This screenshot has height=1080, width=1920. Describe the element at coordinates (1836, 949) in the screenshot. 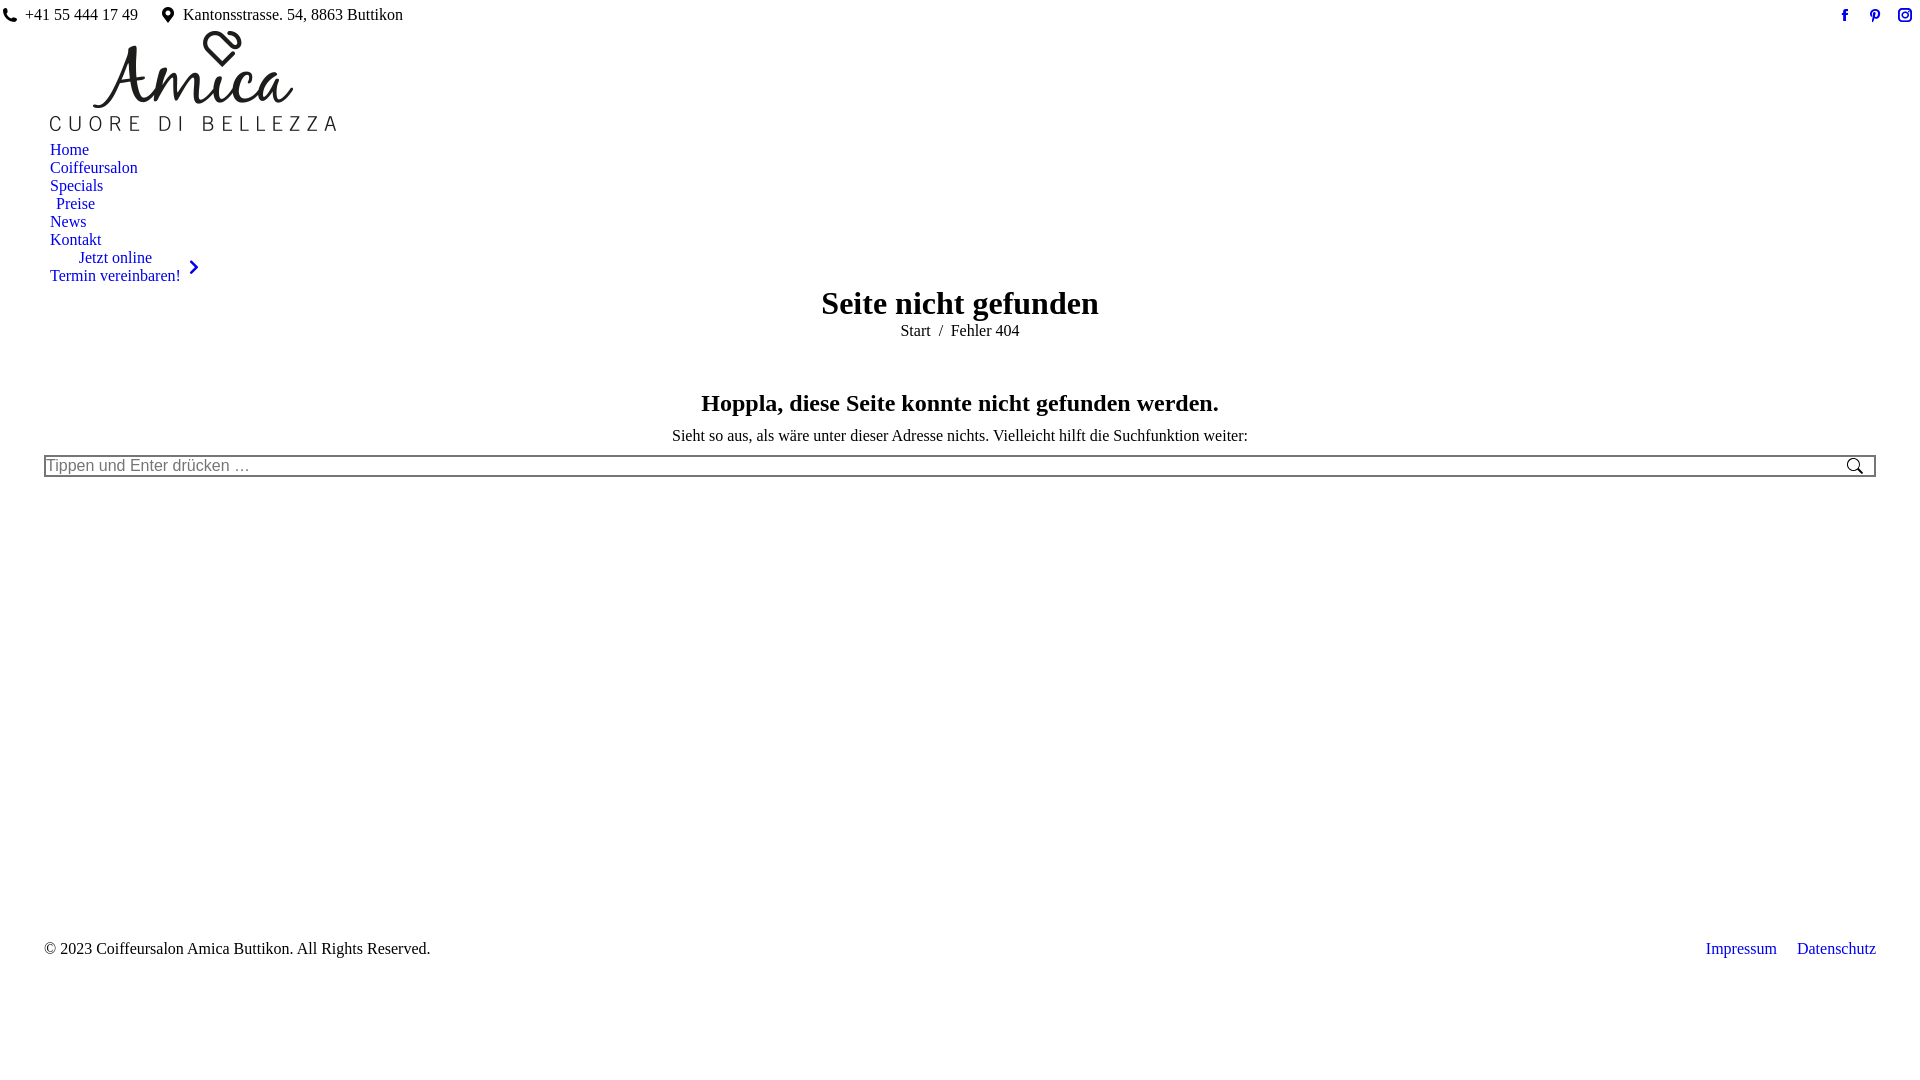

I see `Datenschutz` at that location.